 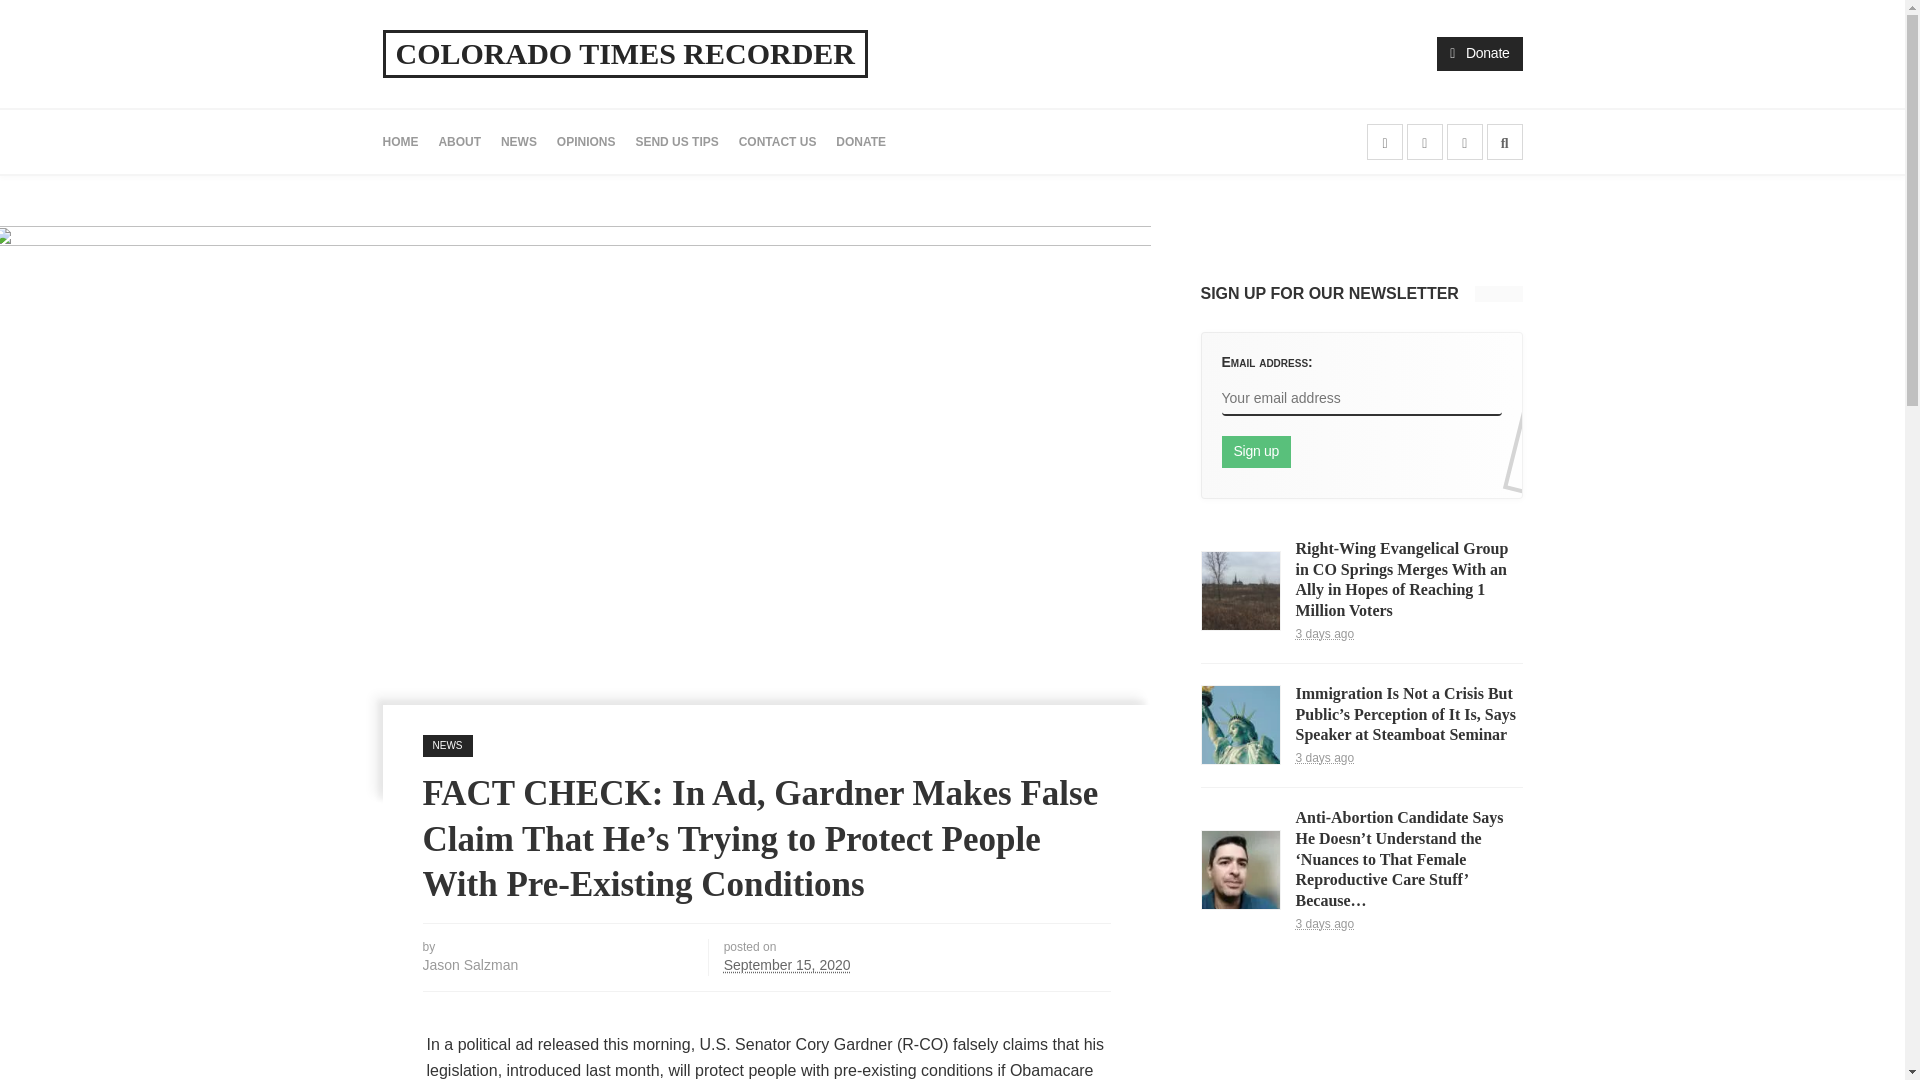 I want to click on Facebook, so click(x=1385, y=140).